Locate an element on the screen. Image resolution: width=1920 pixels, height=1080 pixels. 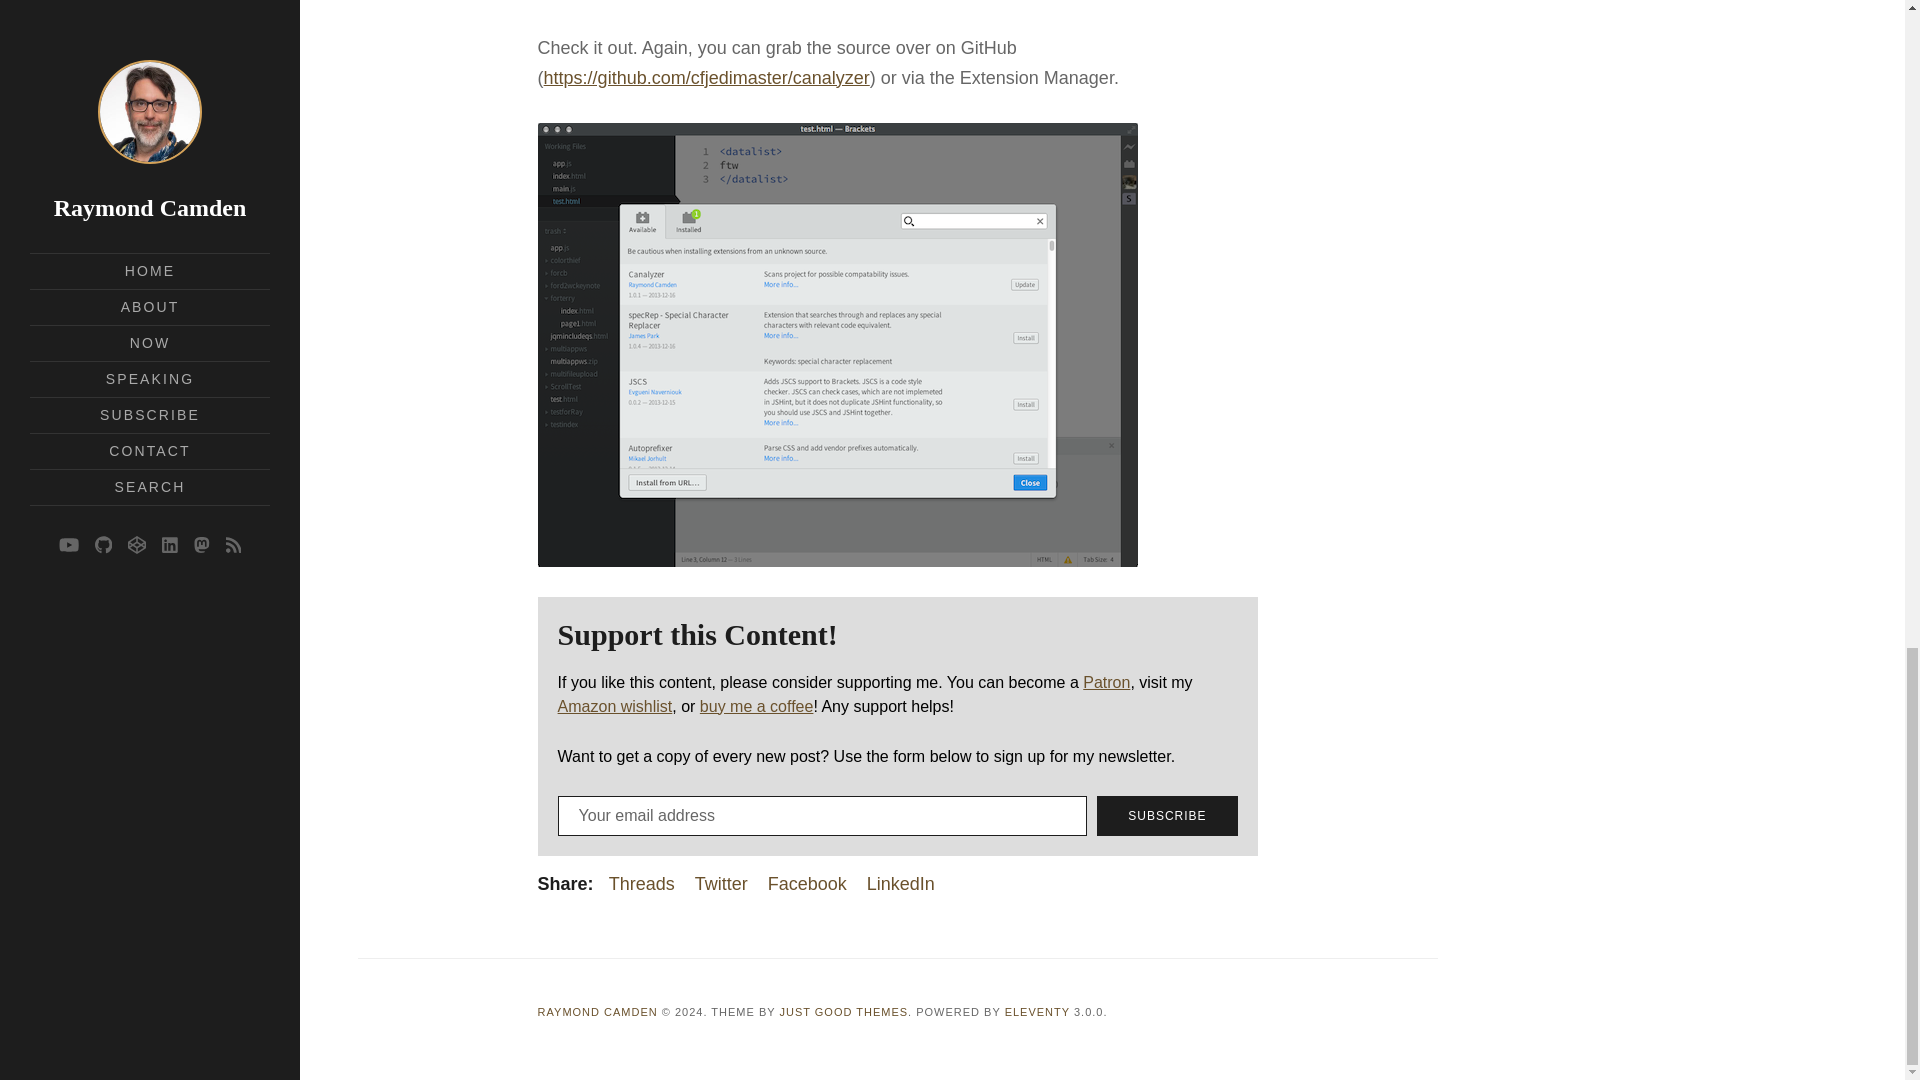
Twitter is located at coordinates (722, 884).